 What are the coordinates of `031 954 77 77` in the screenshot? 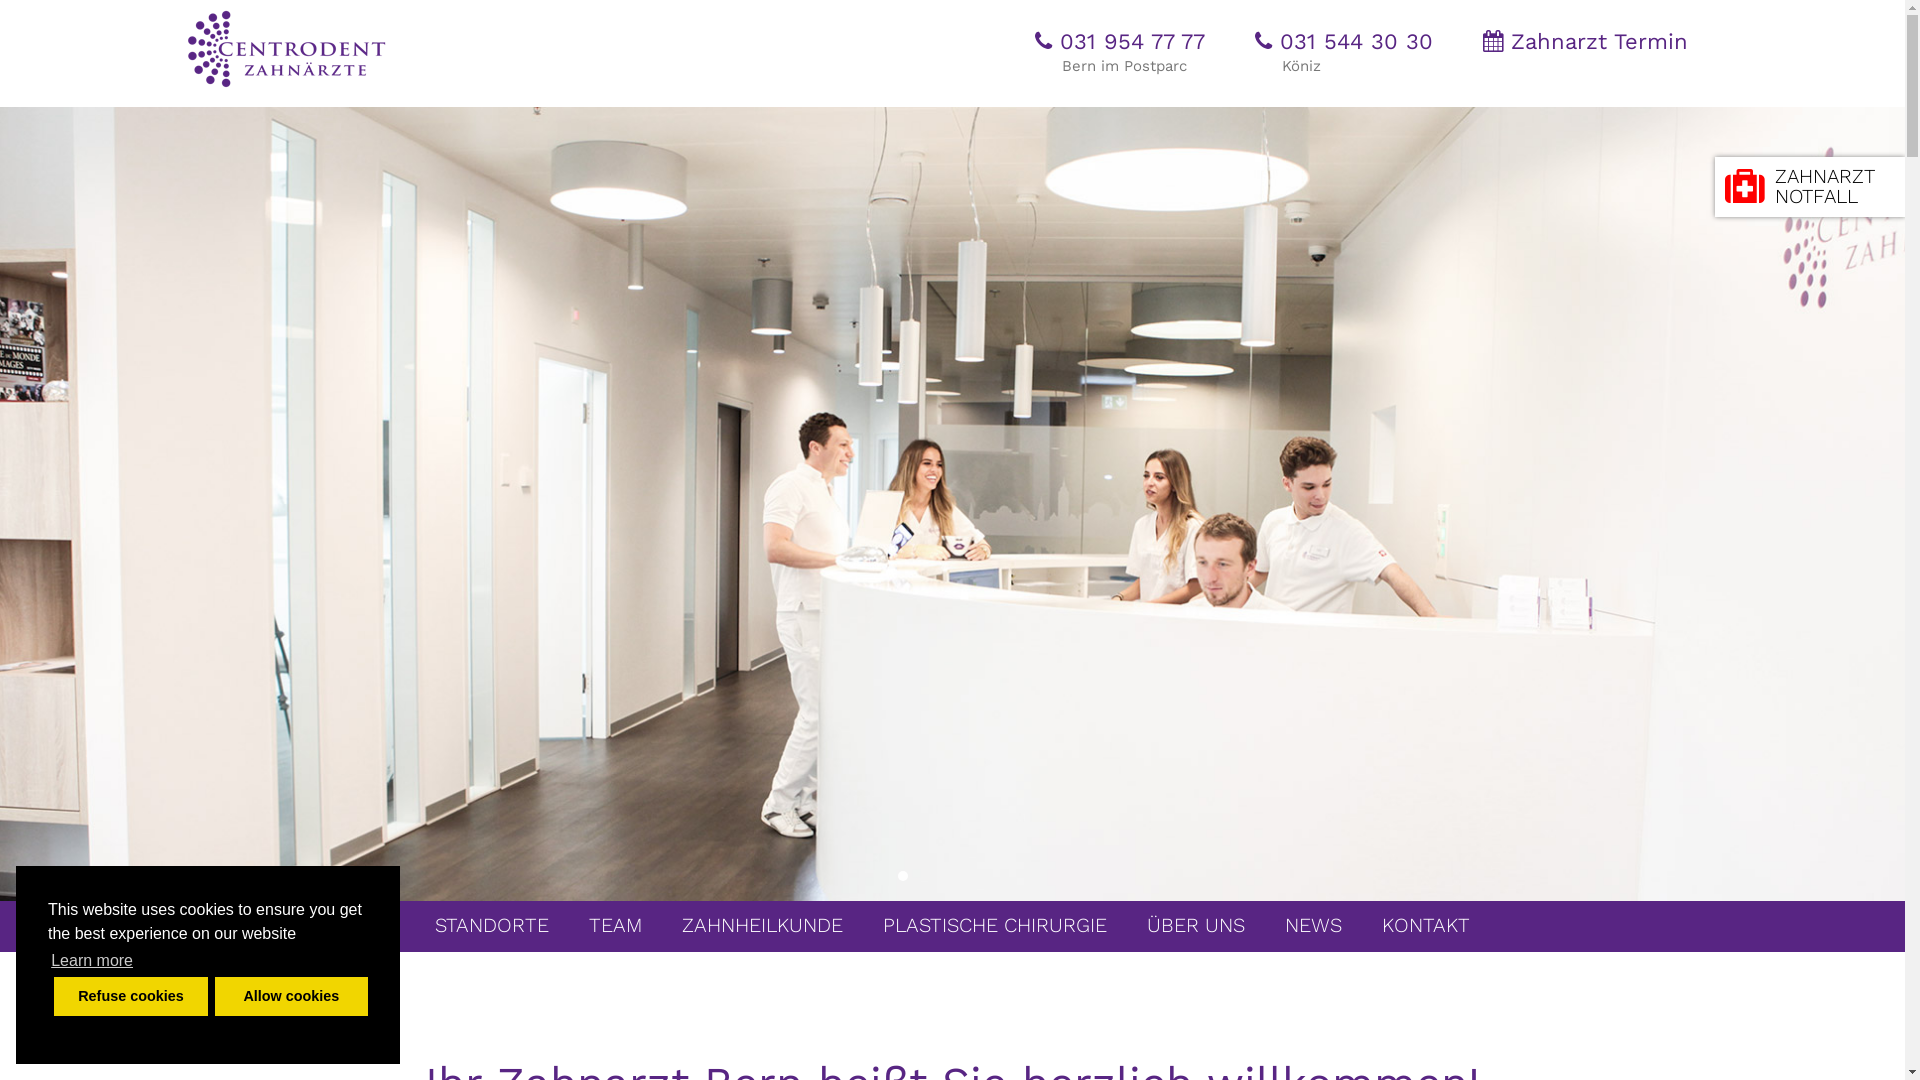 It's located at (1119, 42).